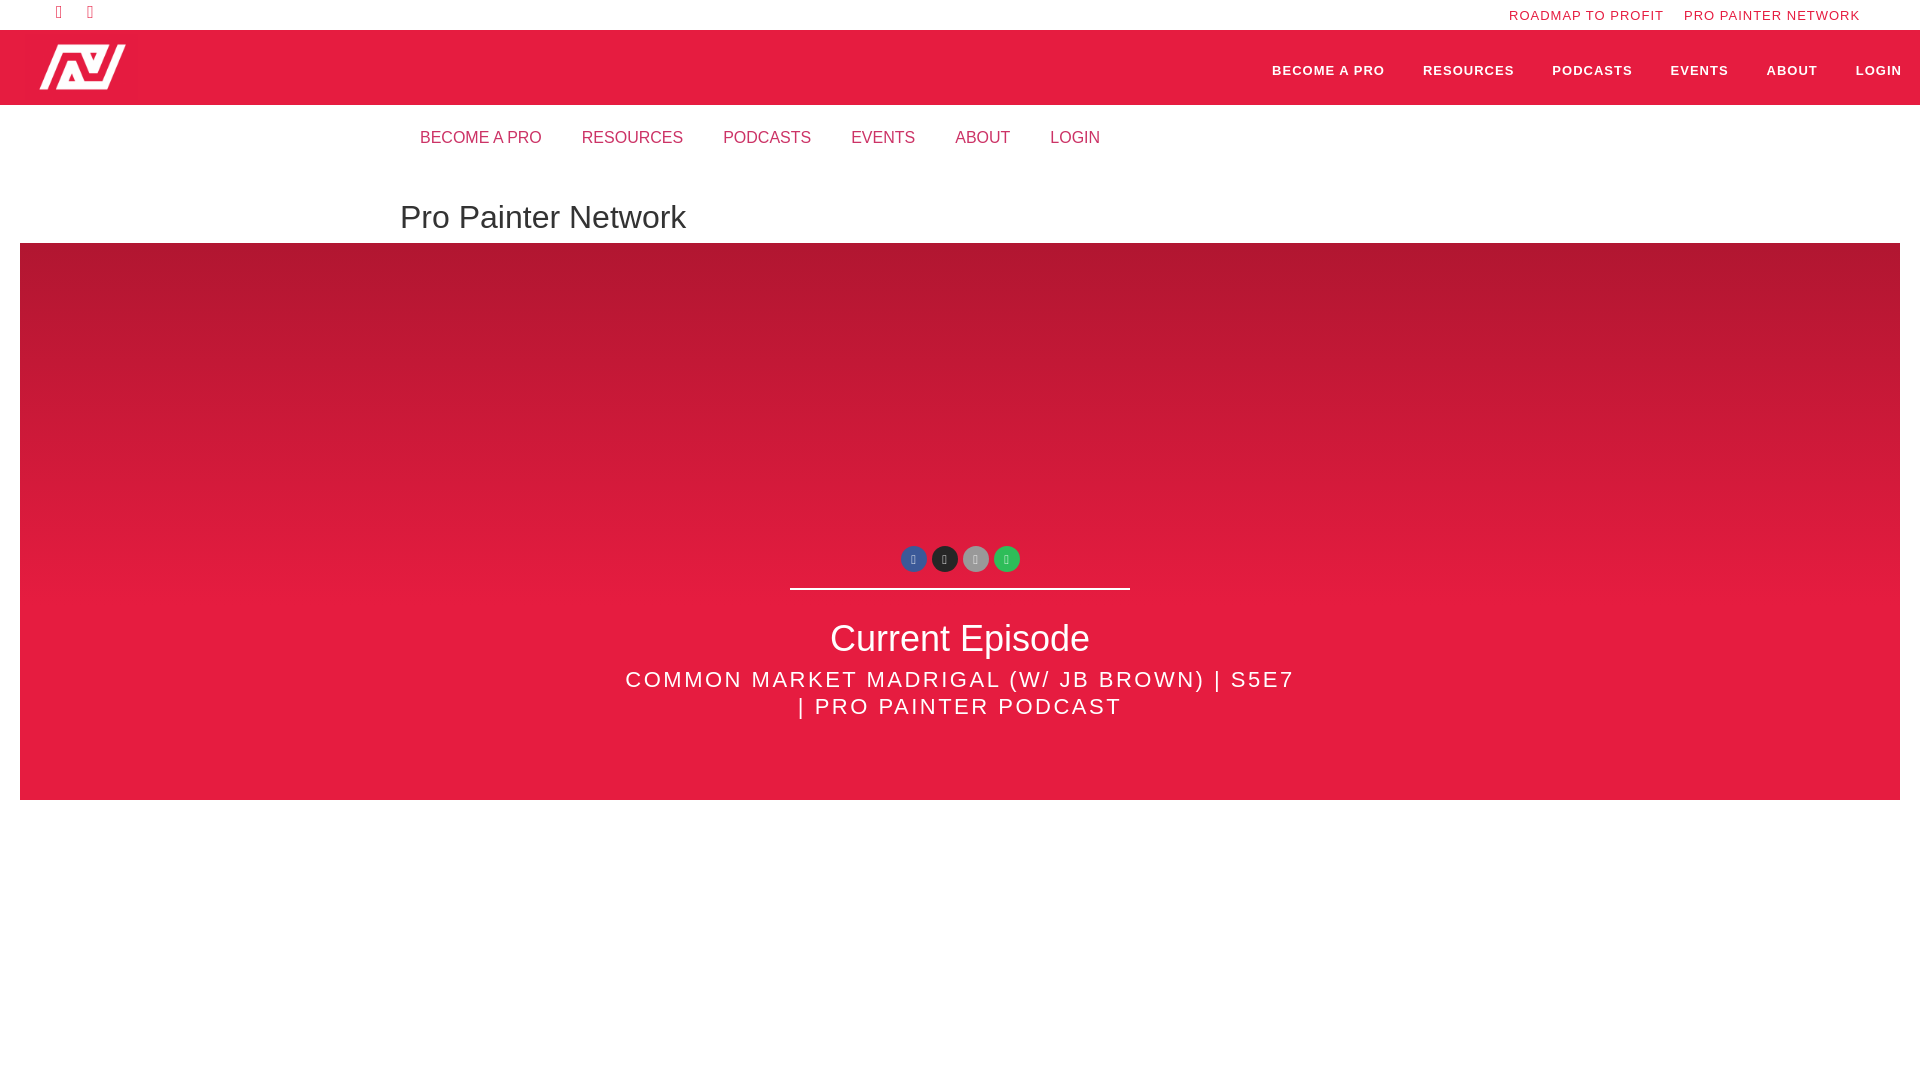 This screenshot has height=1080, width=1920. What do you see at coordinates (766, 137) in the screenshot?
I see `PODCASTS` at bounding box center [766, 137].